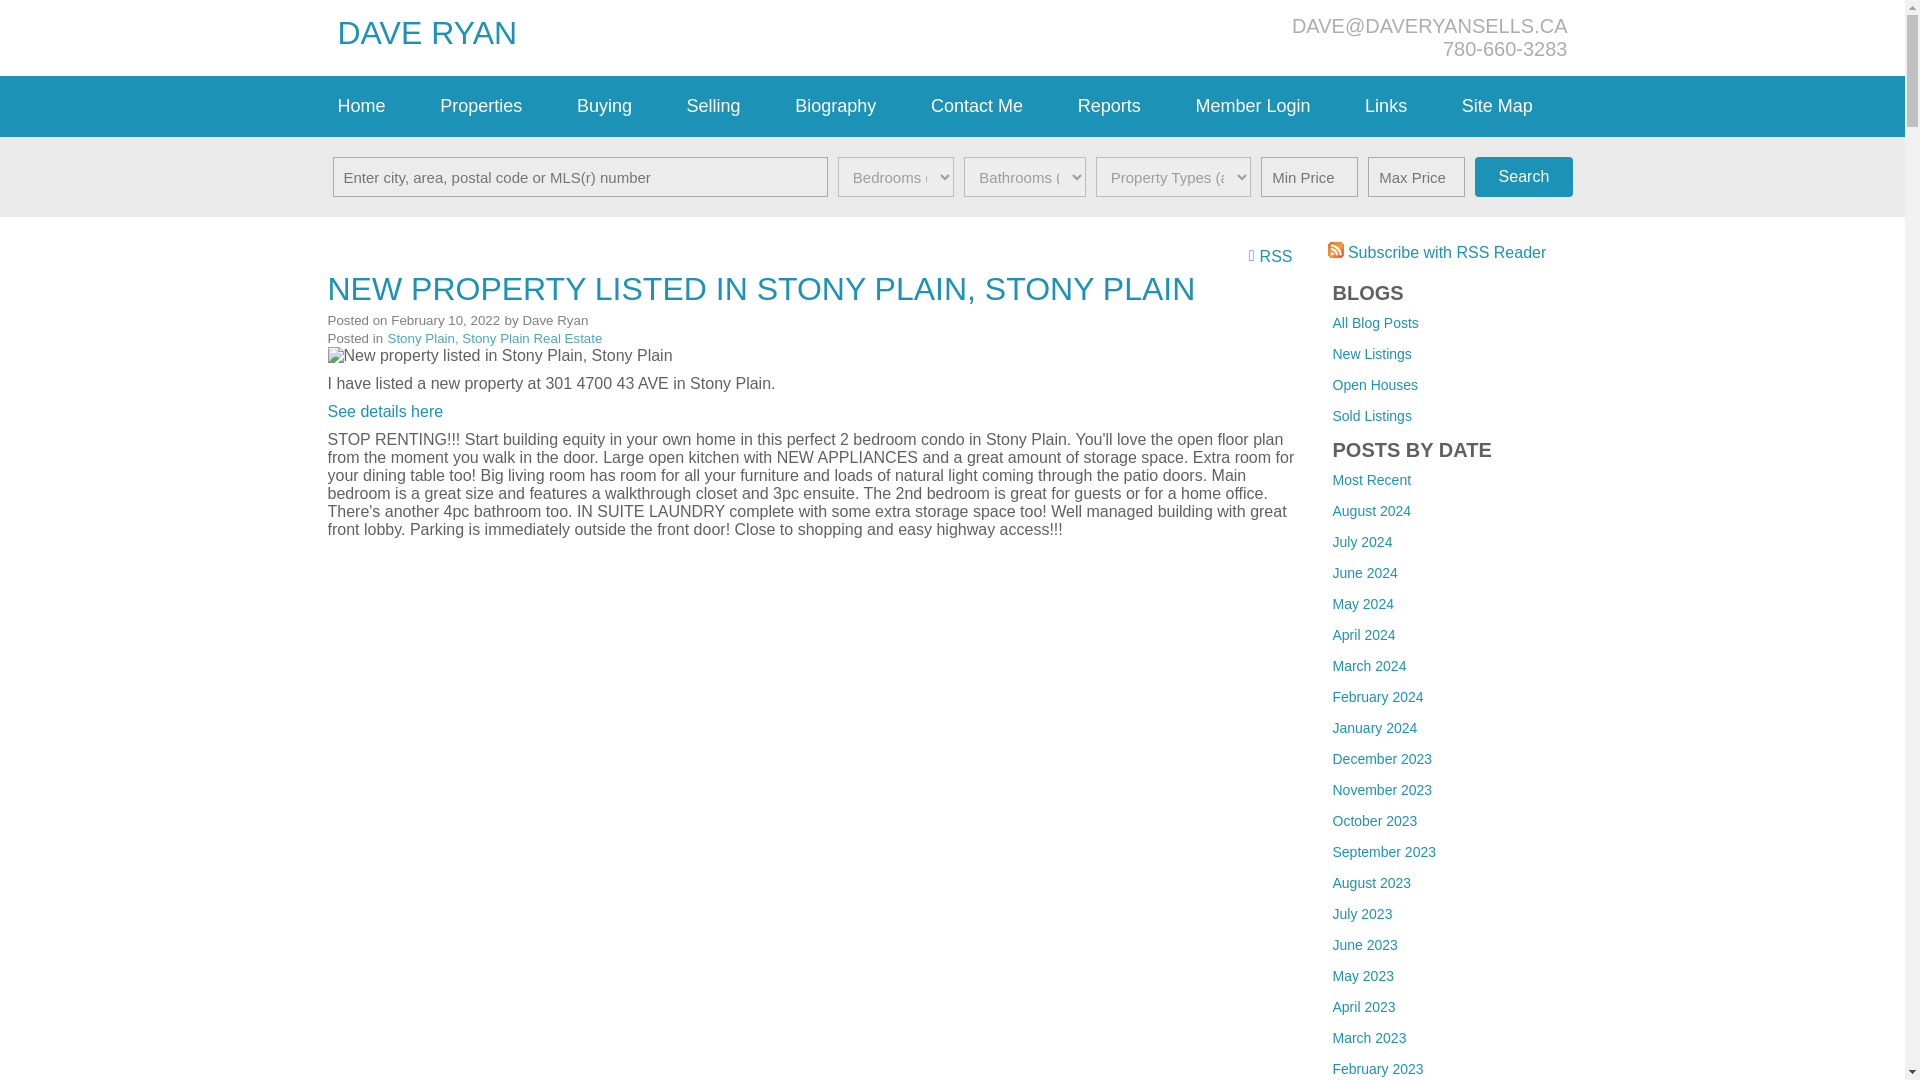  I want to click on Member Login, so click(1270, 106).